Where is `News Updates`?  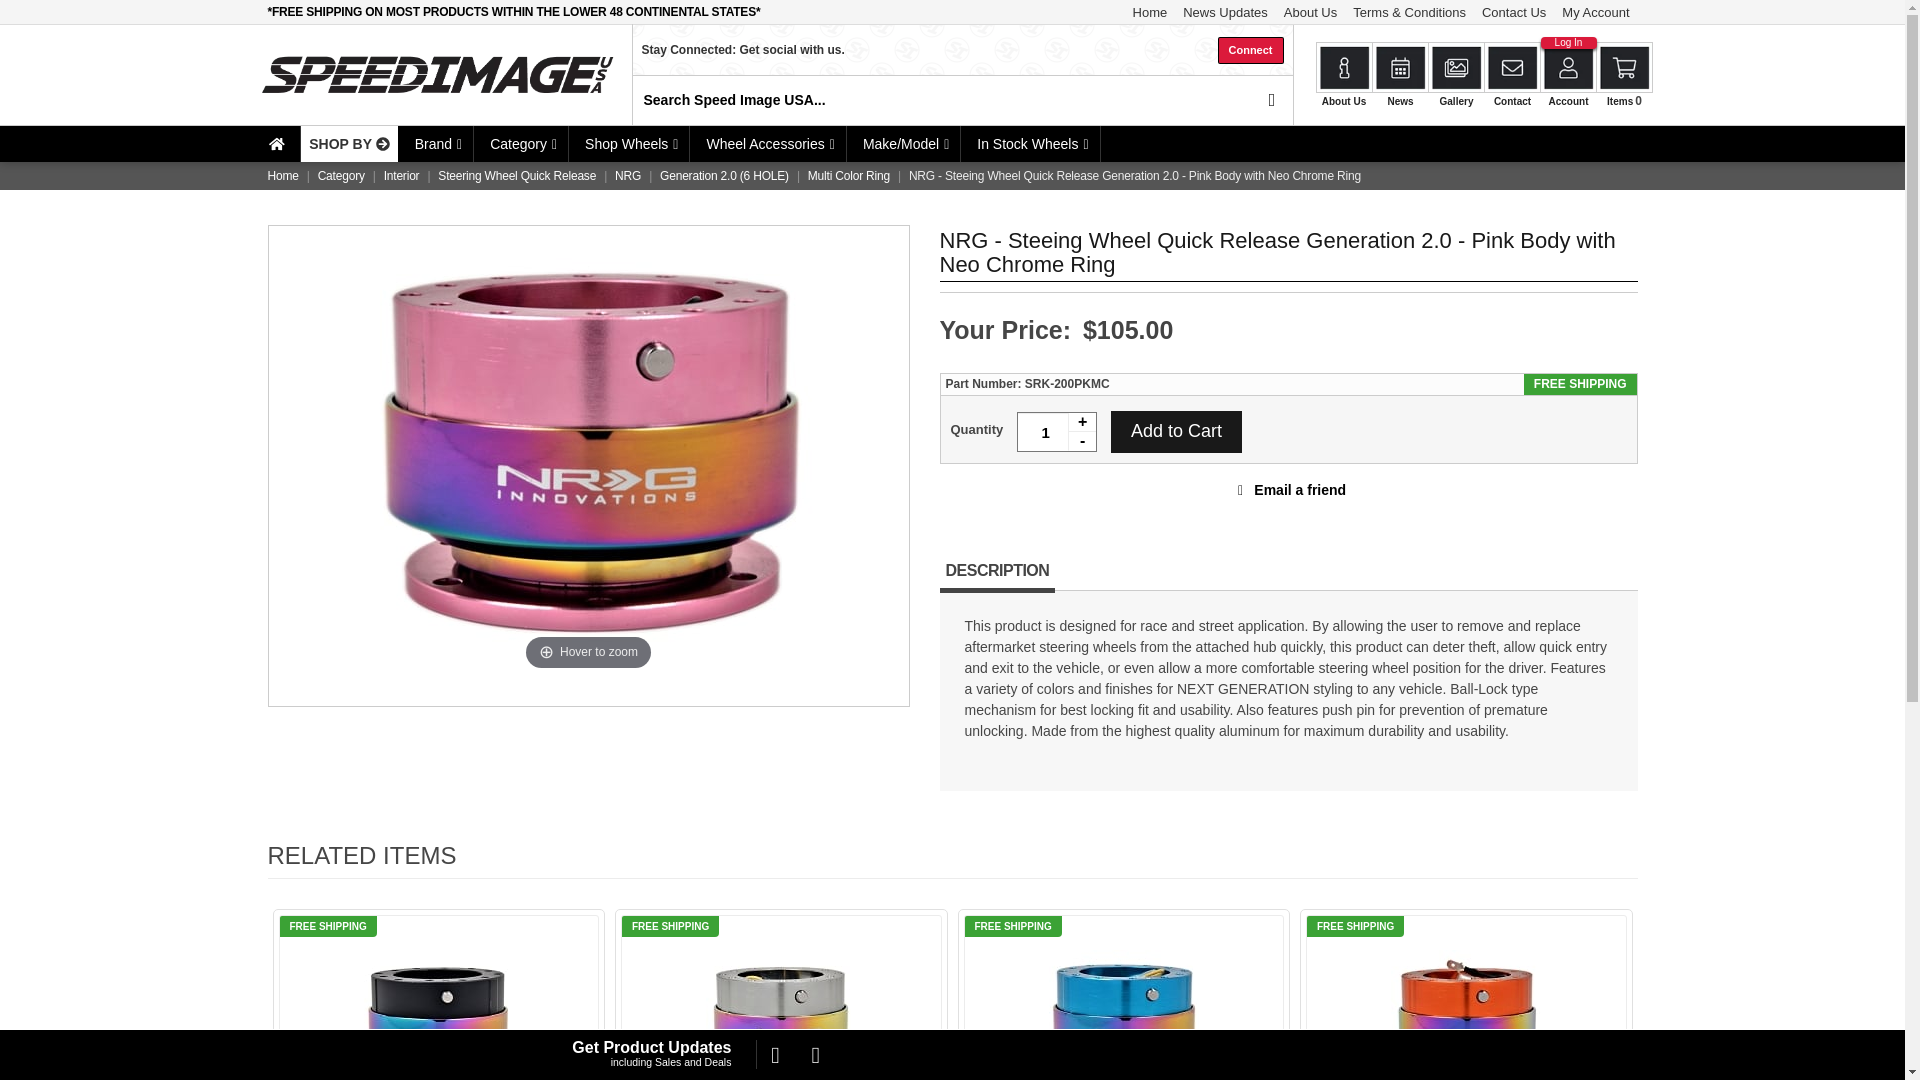 News Updates is located at coordinates (1226, 12).